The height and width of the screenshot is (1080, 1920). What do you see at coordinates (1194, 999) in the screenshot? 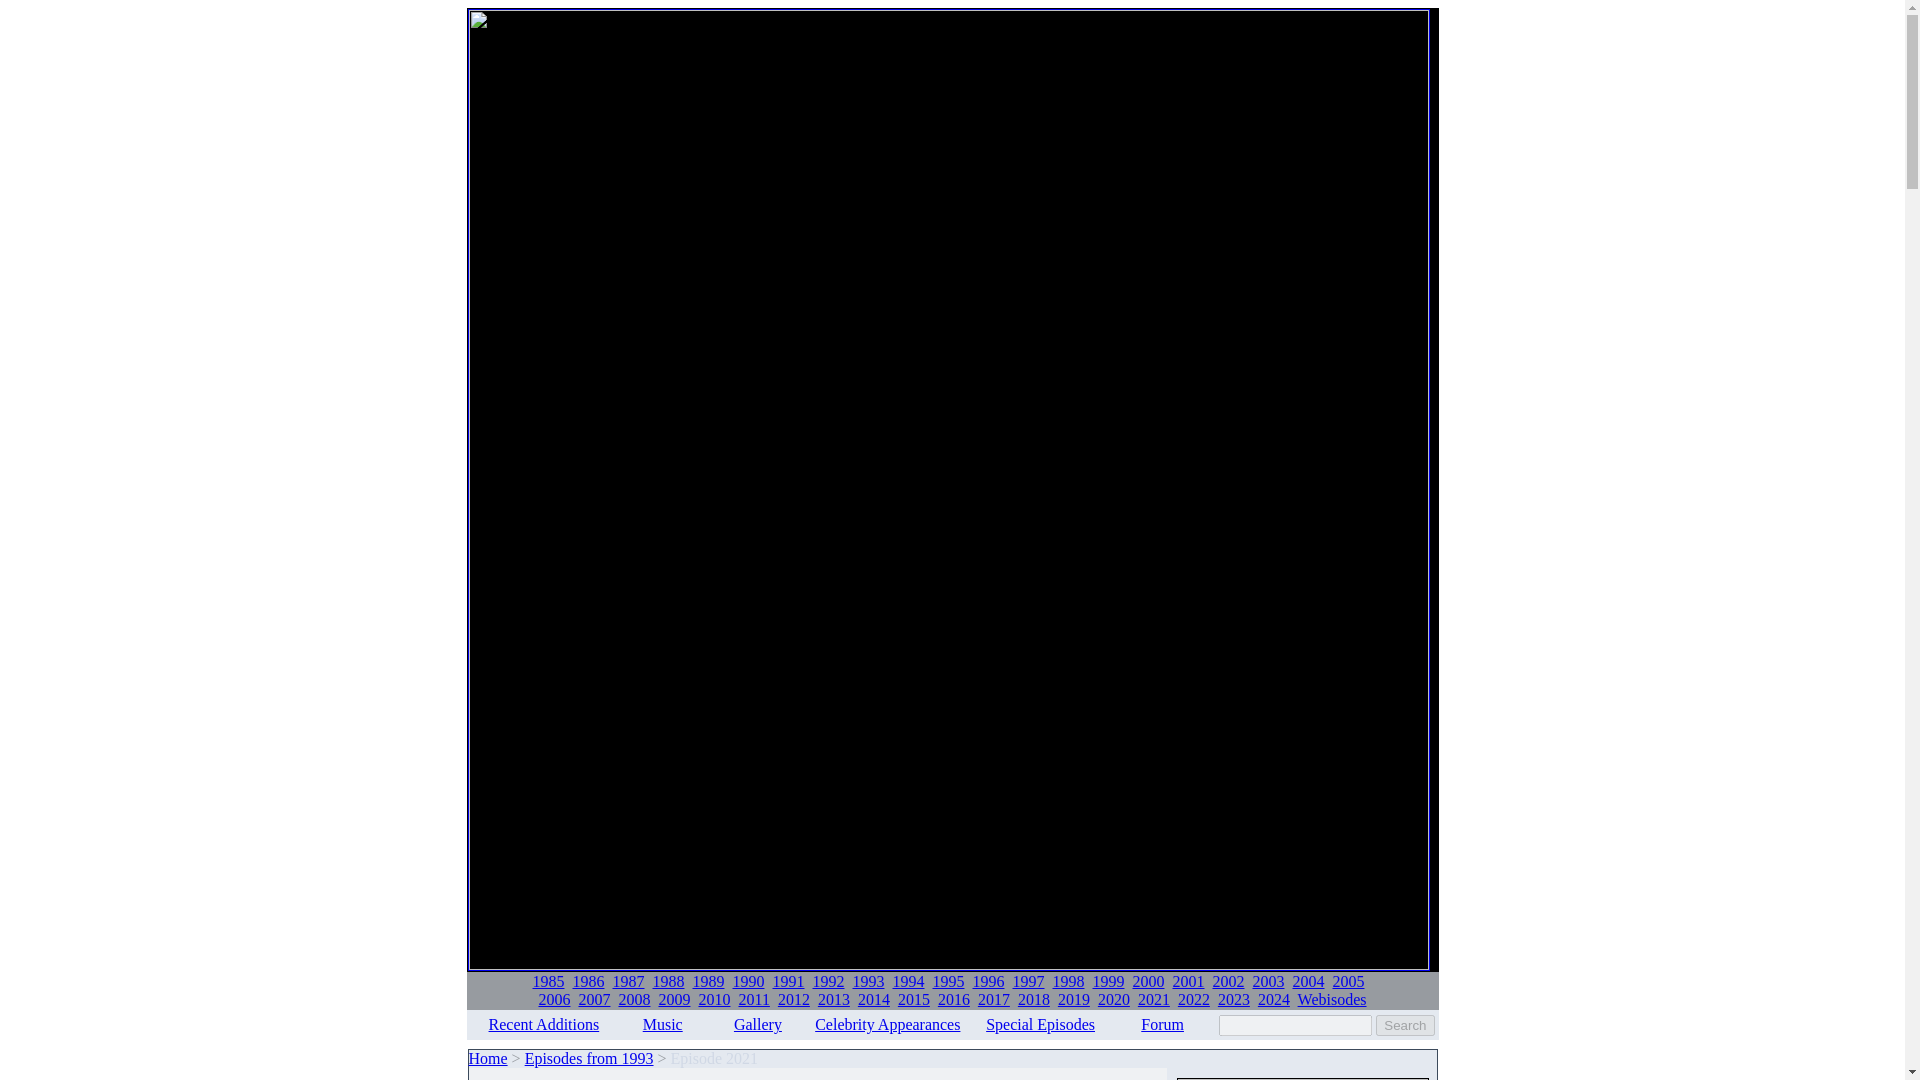
I see `2022` at bounding box center [1194, 999].